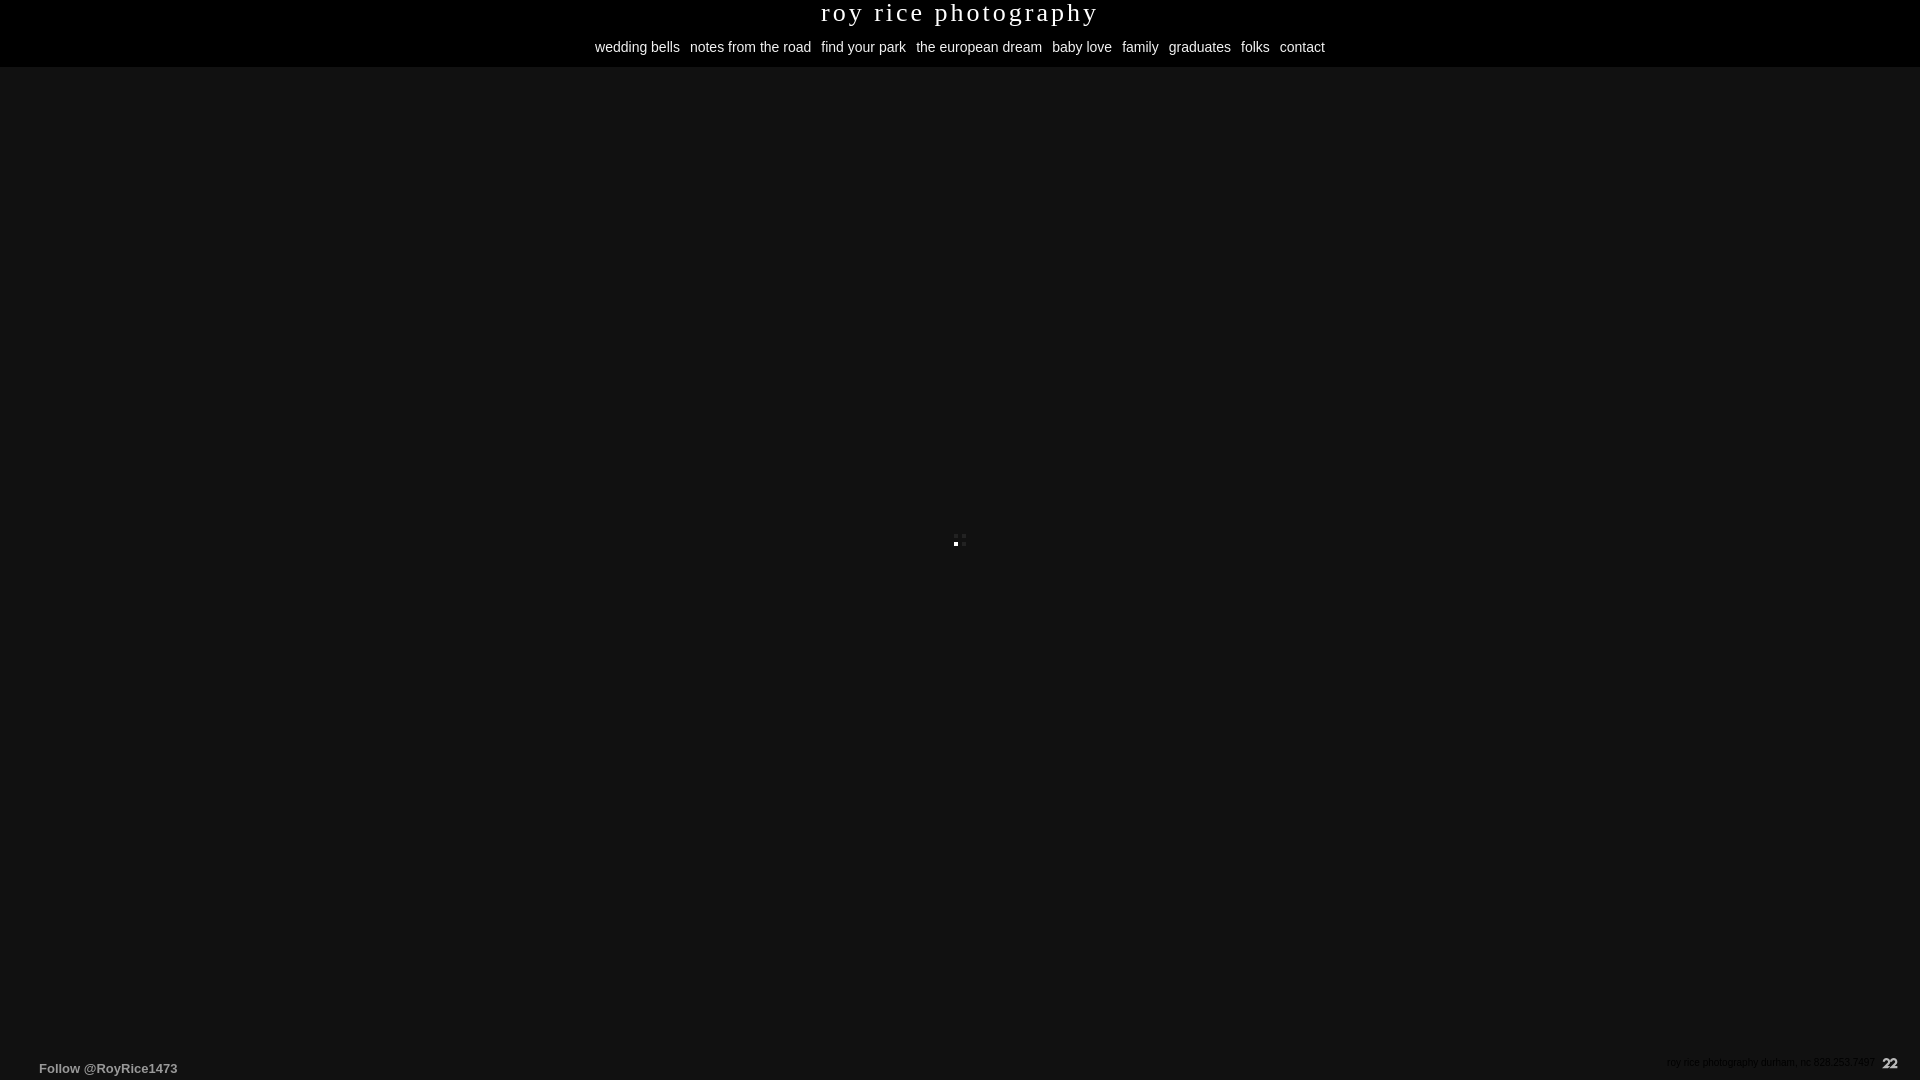 The image size is (1920, 1080). Describe the element at coordinates (960, 13) in the screenshot. I see `roy rice photography` at that location.